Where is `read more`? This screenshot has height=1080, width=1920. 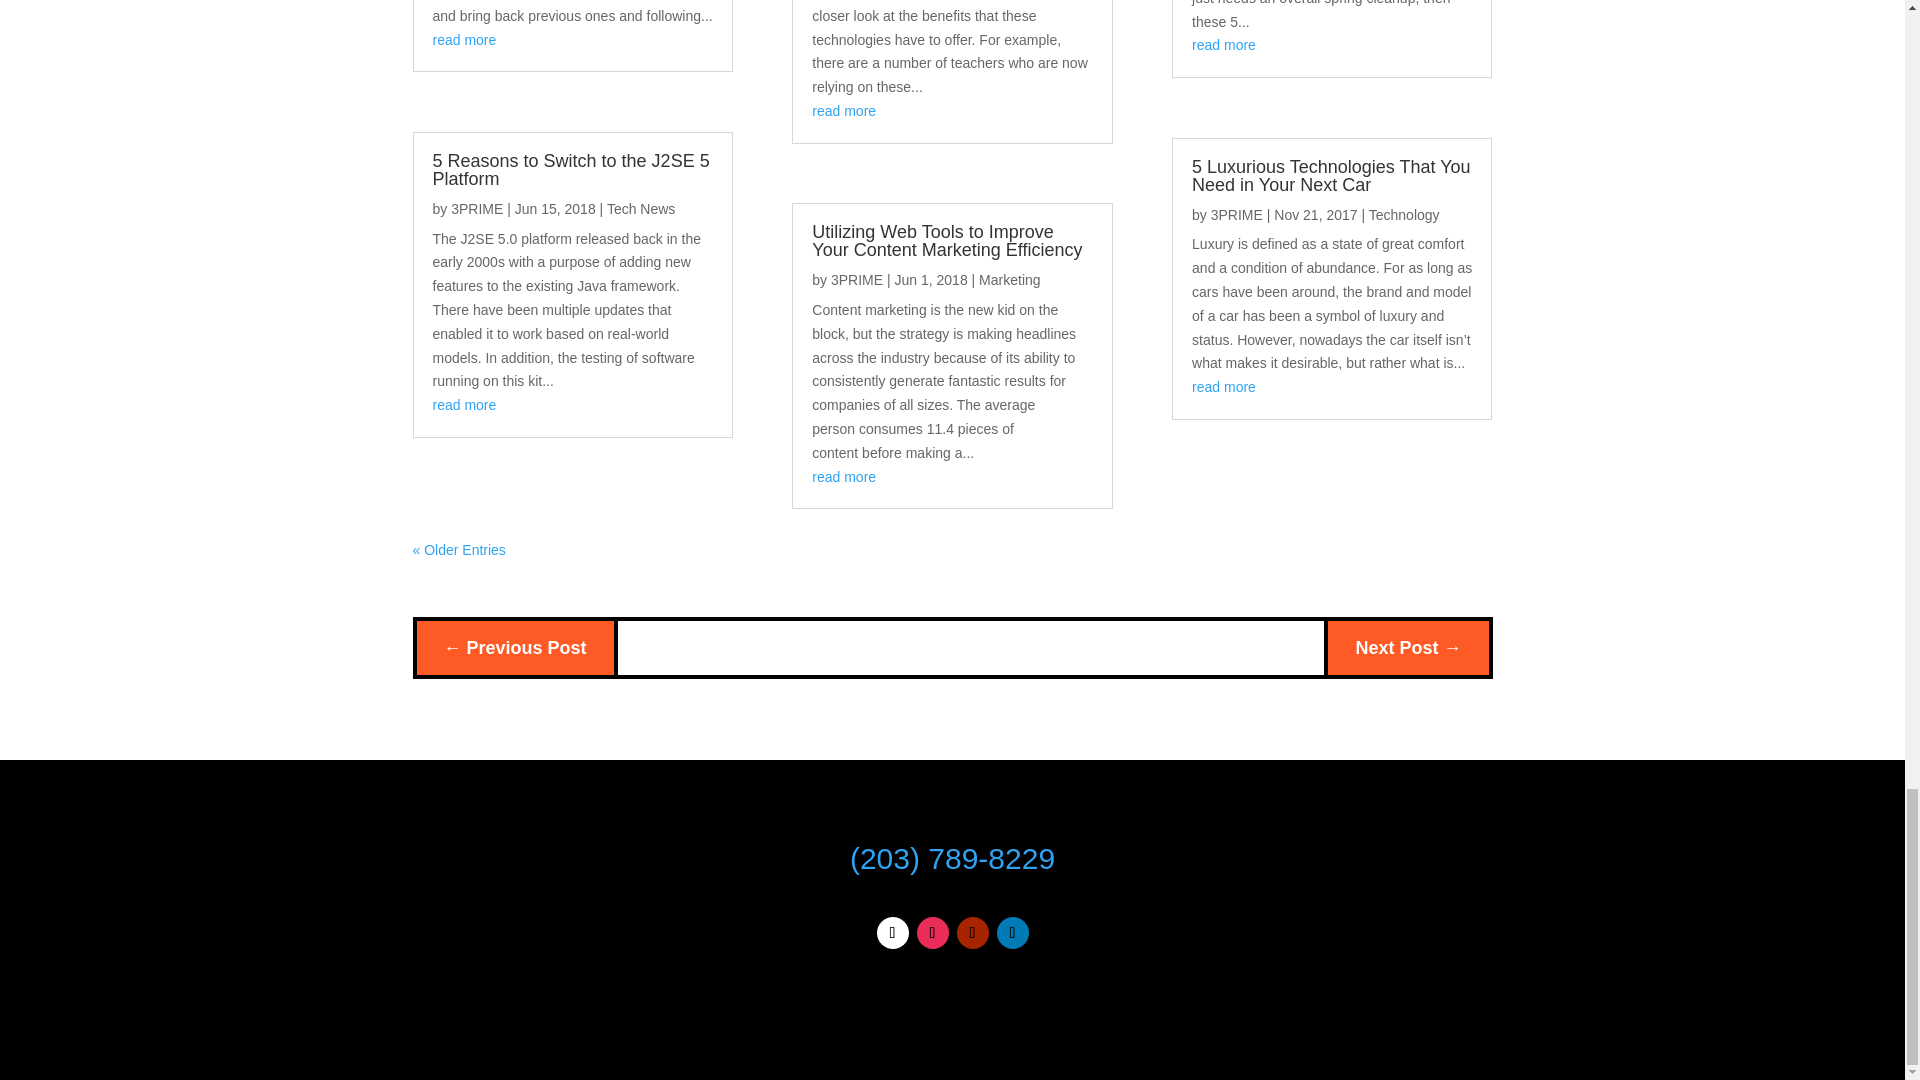 read more is located at coordinates (464, 404).